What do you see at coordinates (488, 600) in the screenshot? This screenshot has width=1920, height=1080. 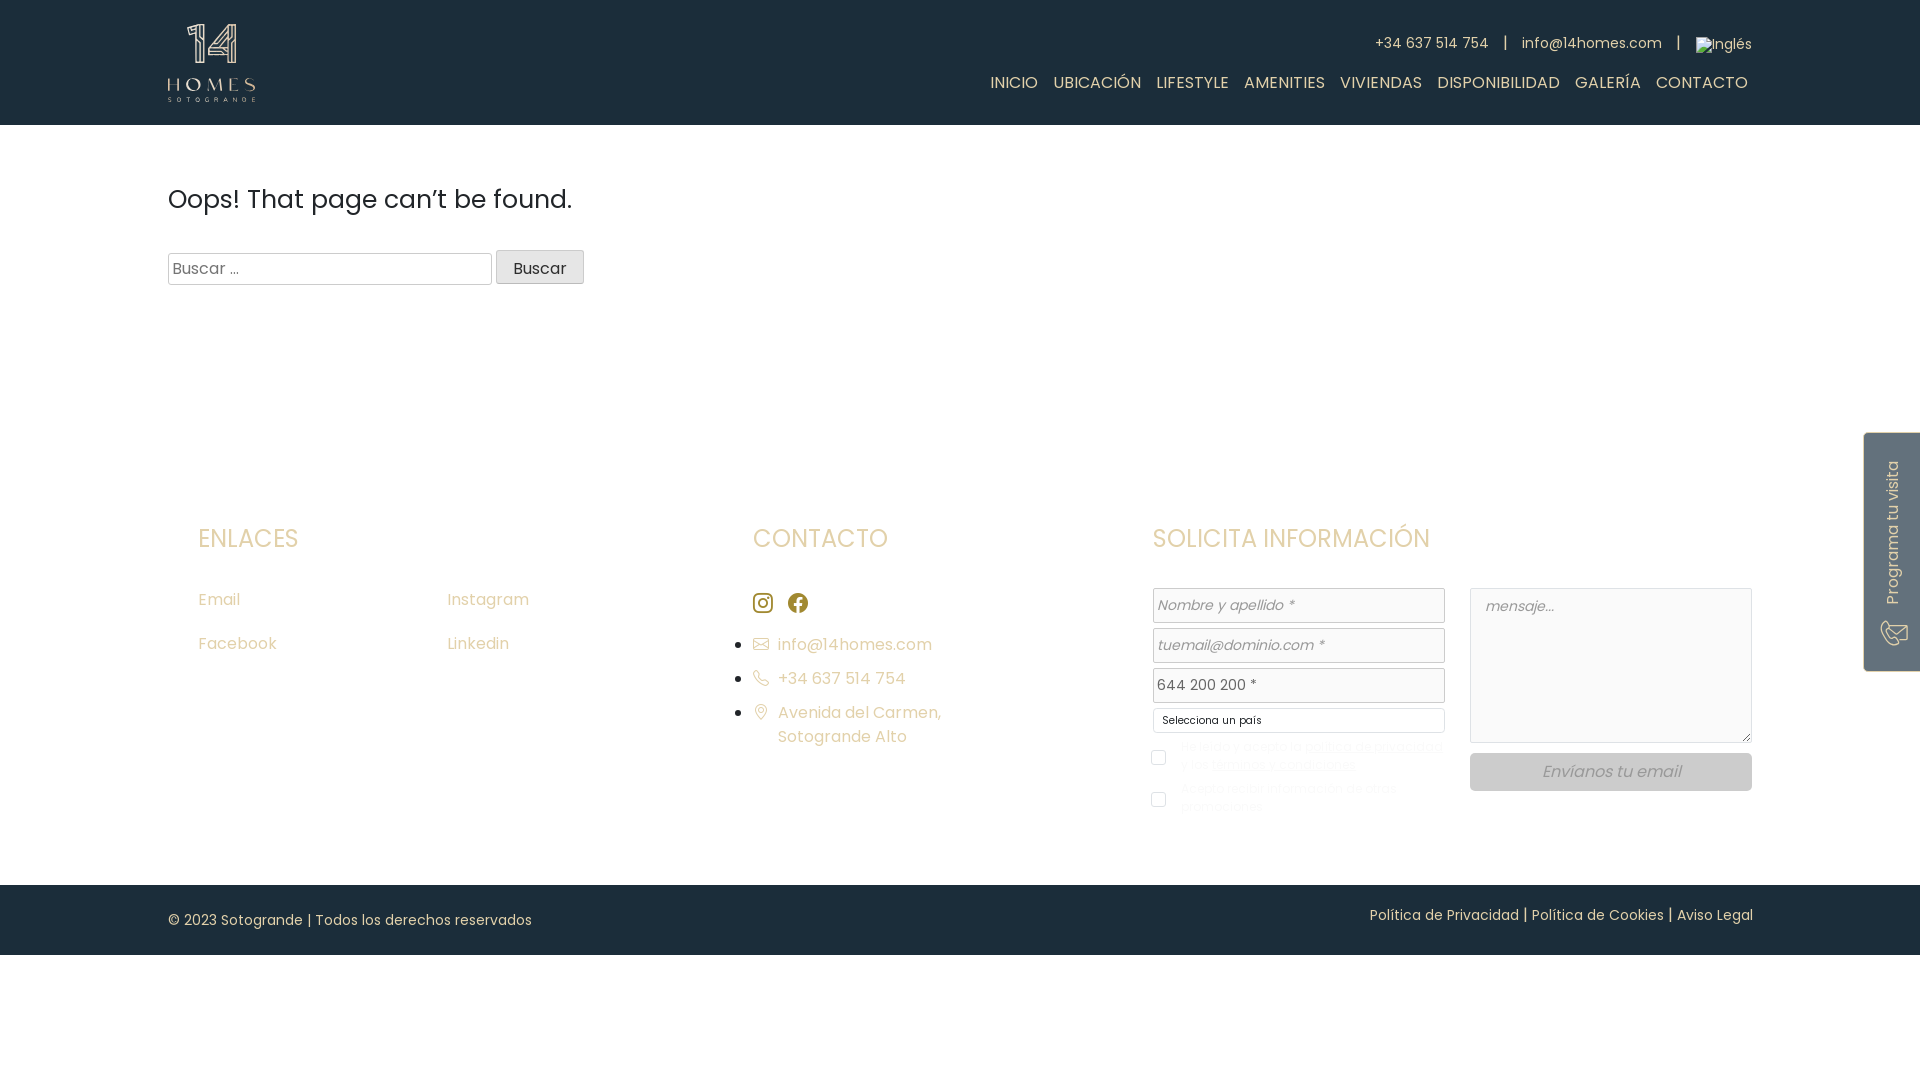 I see `Instagram` at bounding box center [488, 600].